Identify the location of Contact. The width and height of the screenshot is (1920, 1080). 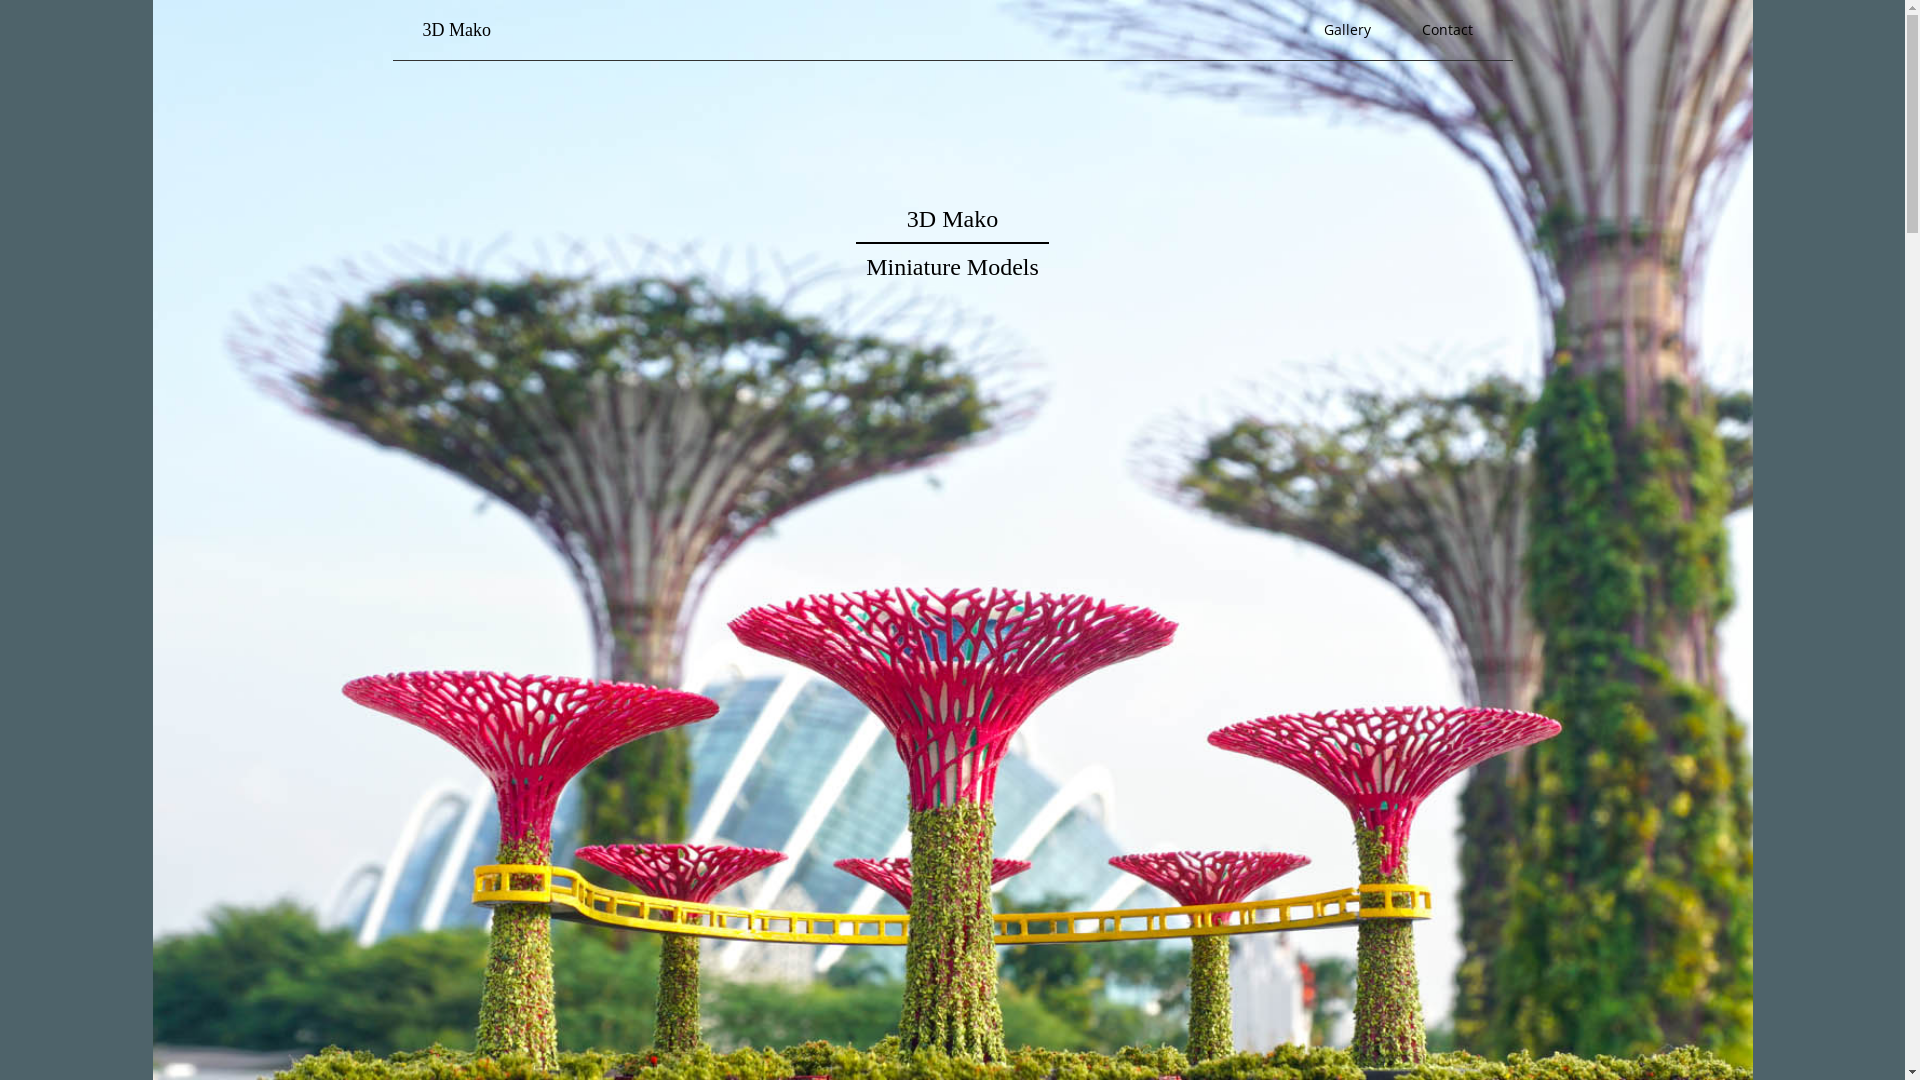
(1448, 30).